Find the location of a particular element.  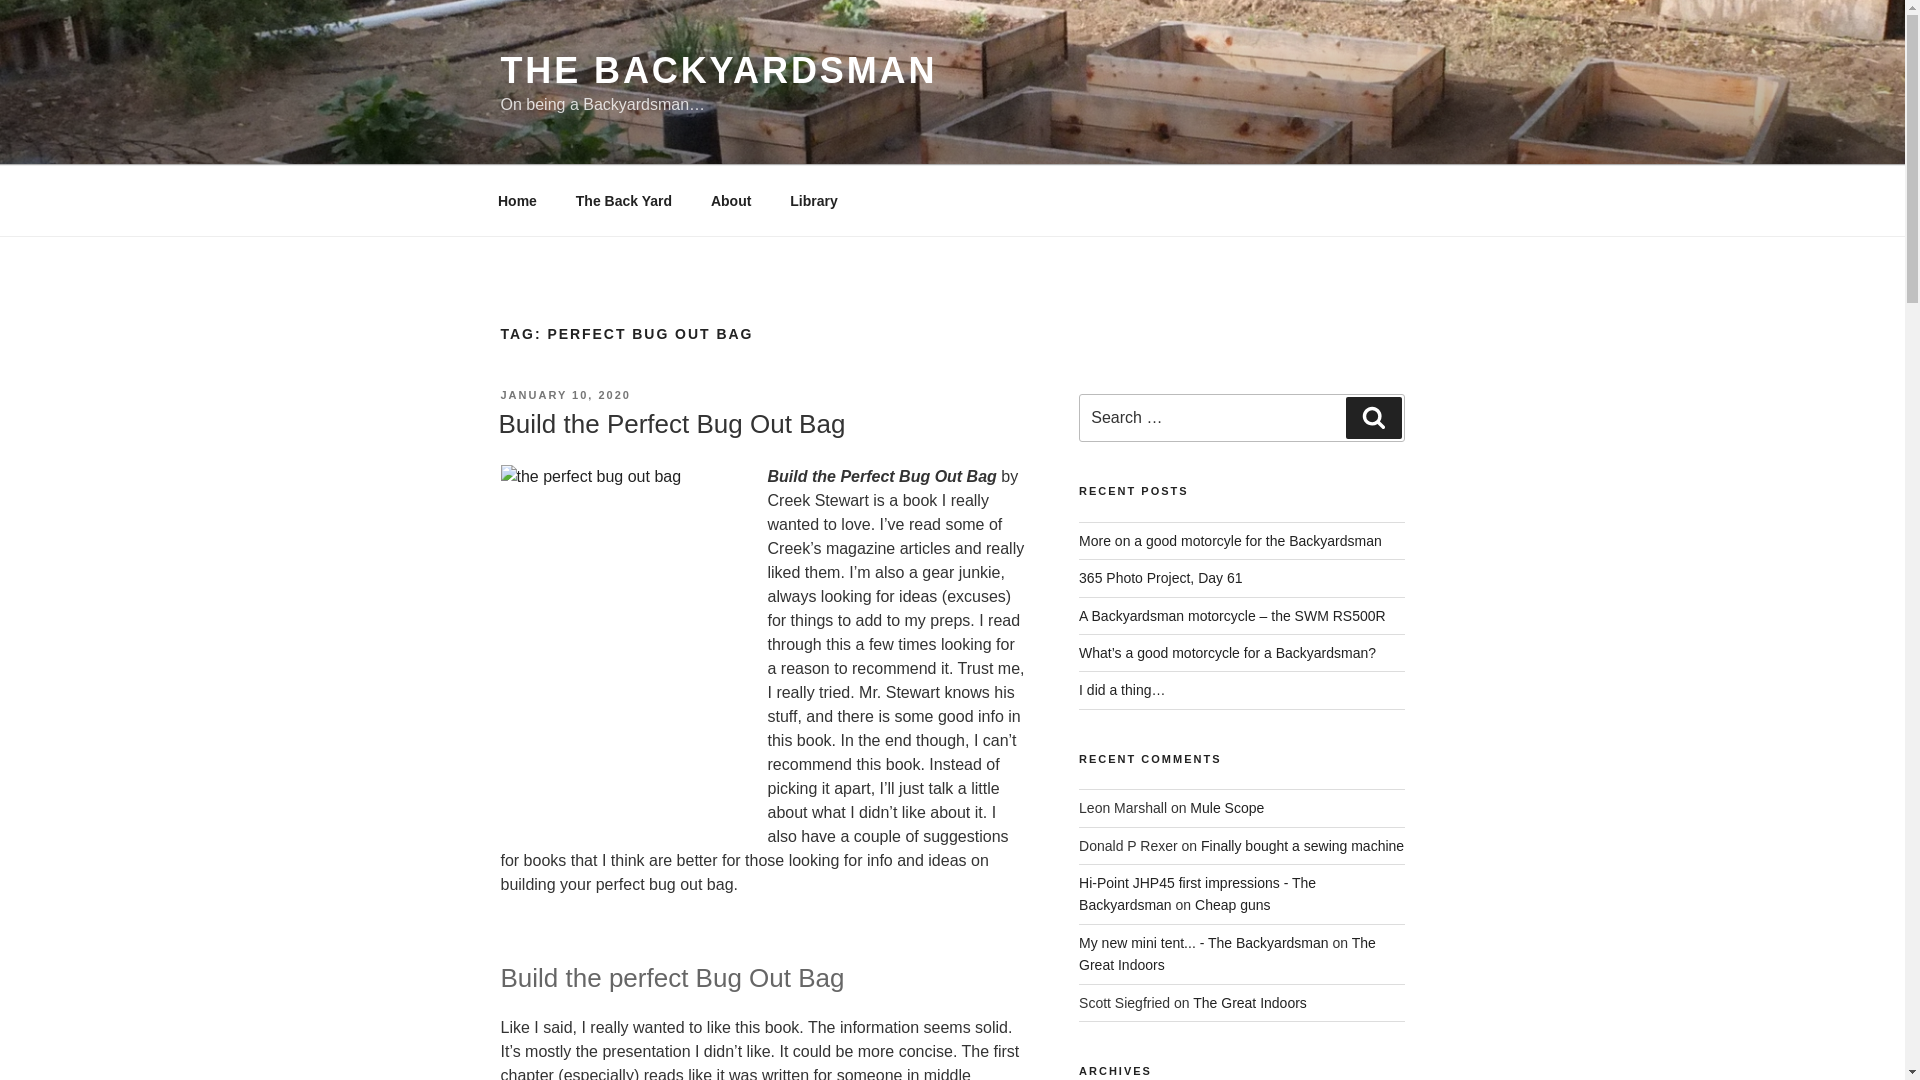

Hi-Point JHP45 first impressions - The Backyardsman is located at coordinates (1197, 893).